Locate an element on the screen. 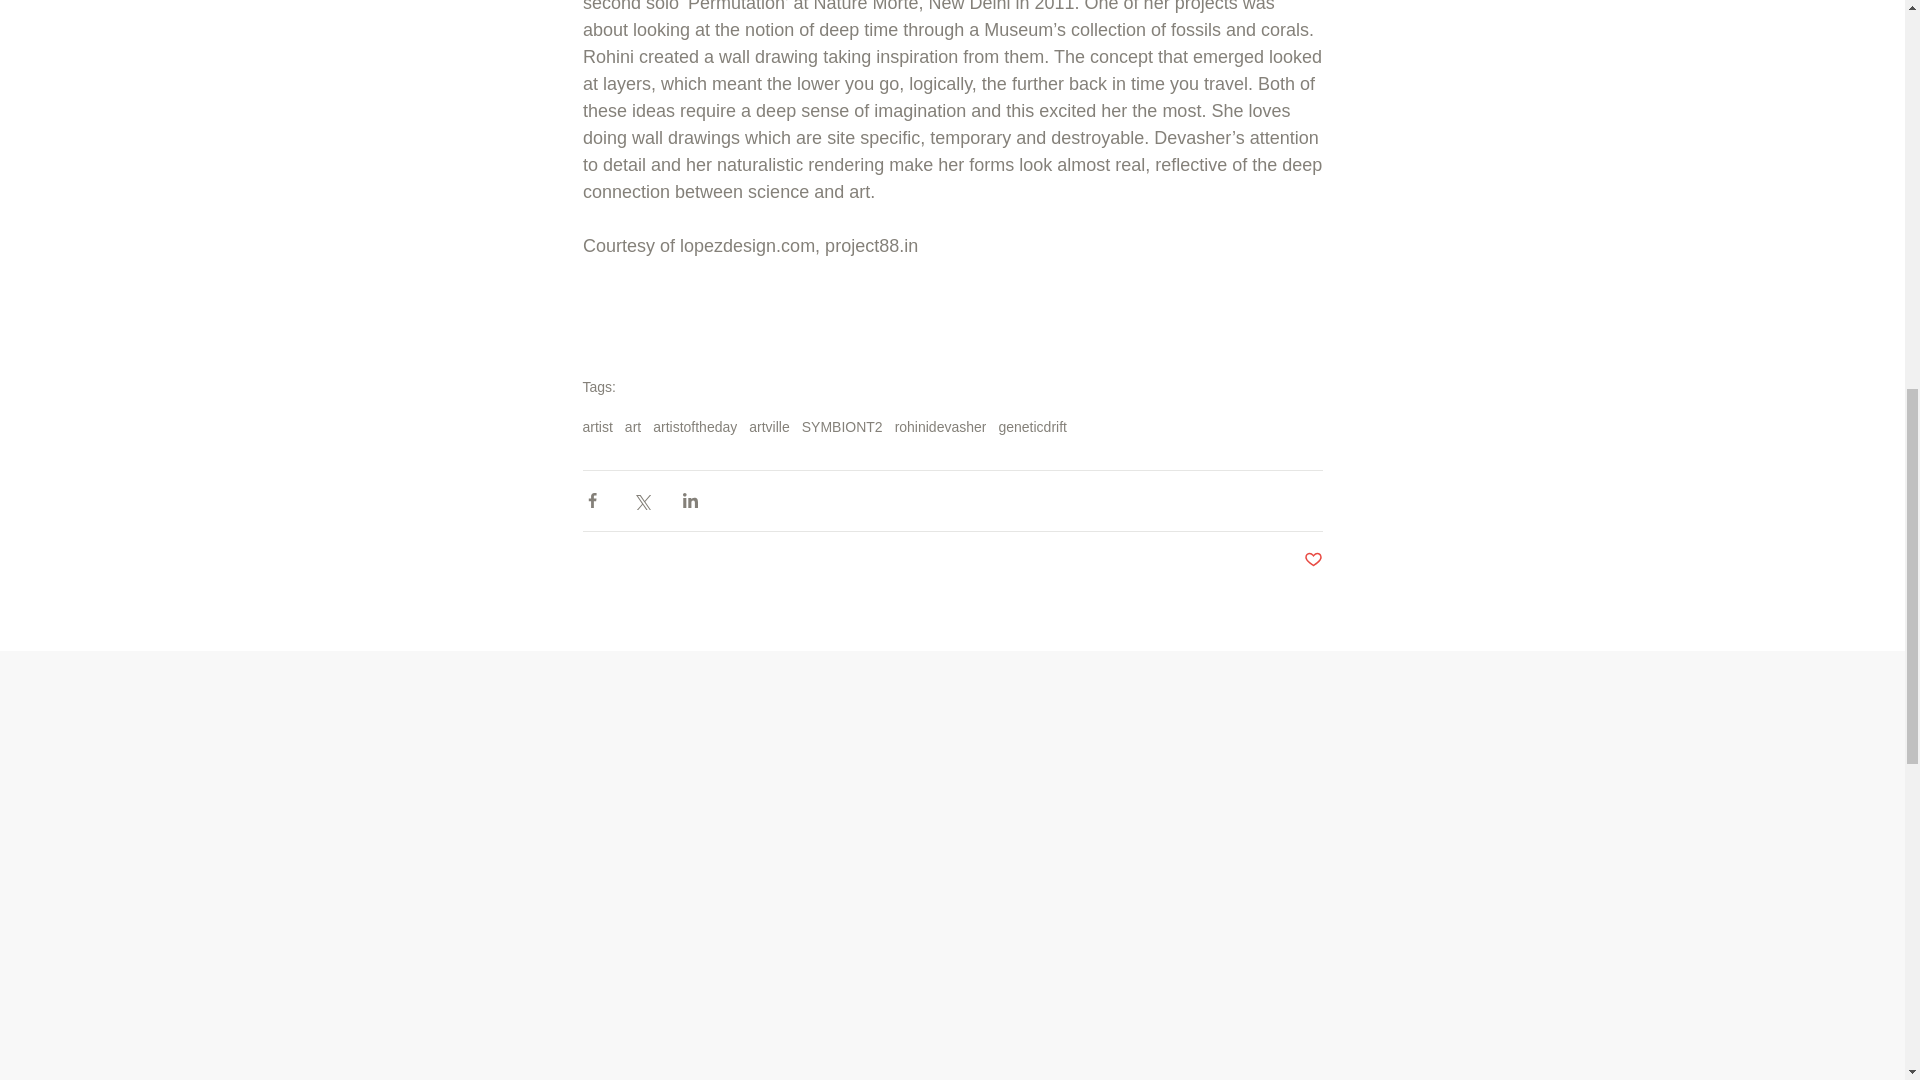  rohinidevasher is located at coordinates (940, 427).